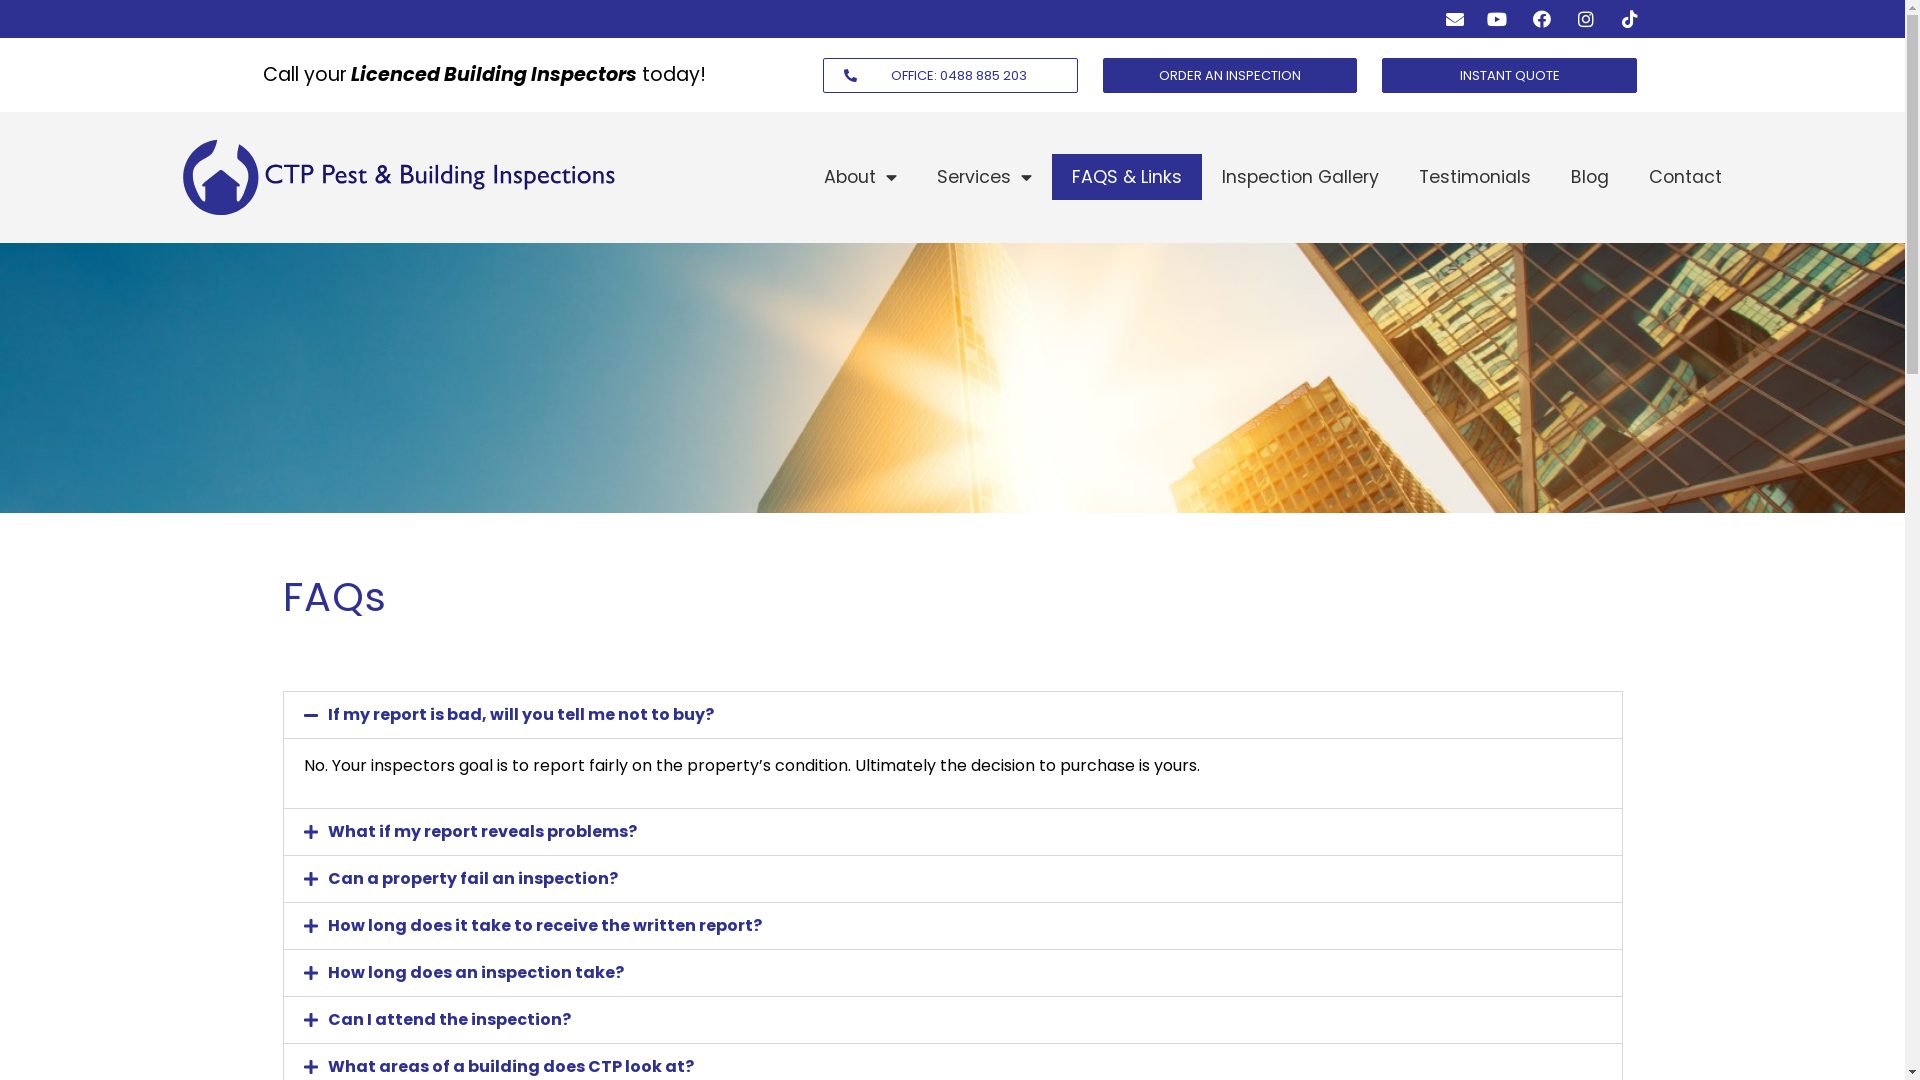 This screenshot has width=1920, height=1080. Describe the element at coordinates (1127, 177) in the screenshot. I see `FAQS & Links` at that location.